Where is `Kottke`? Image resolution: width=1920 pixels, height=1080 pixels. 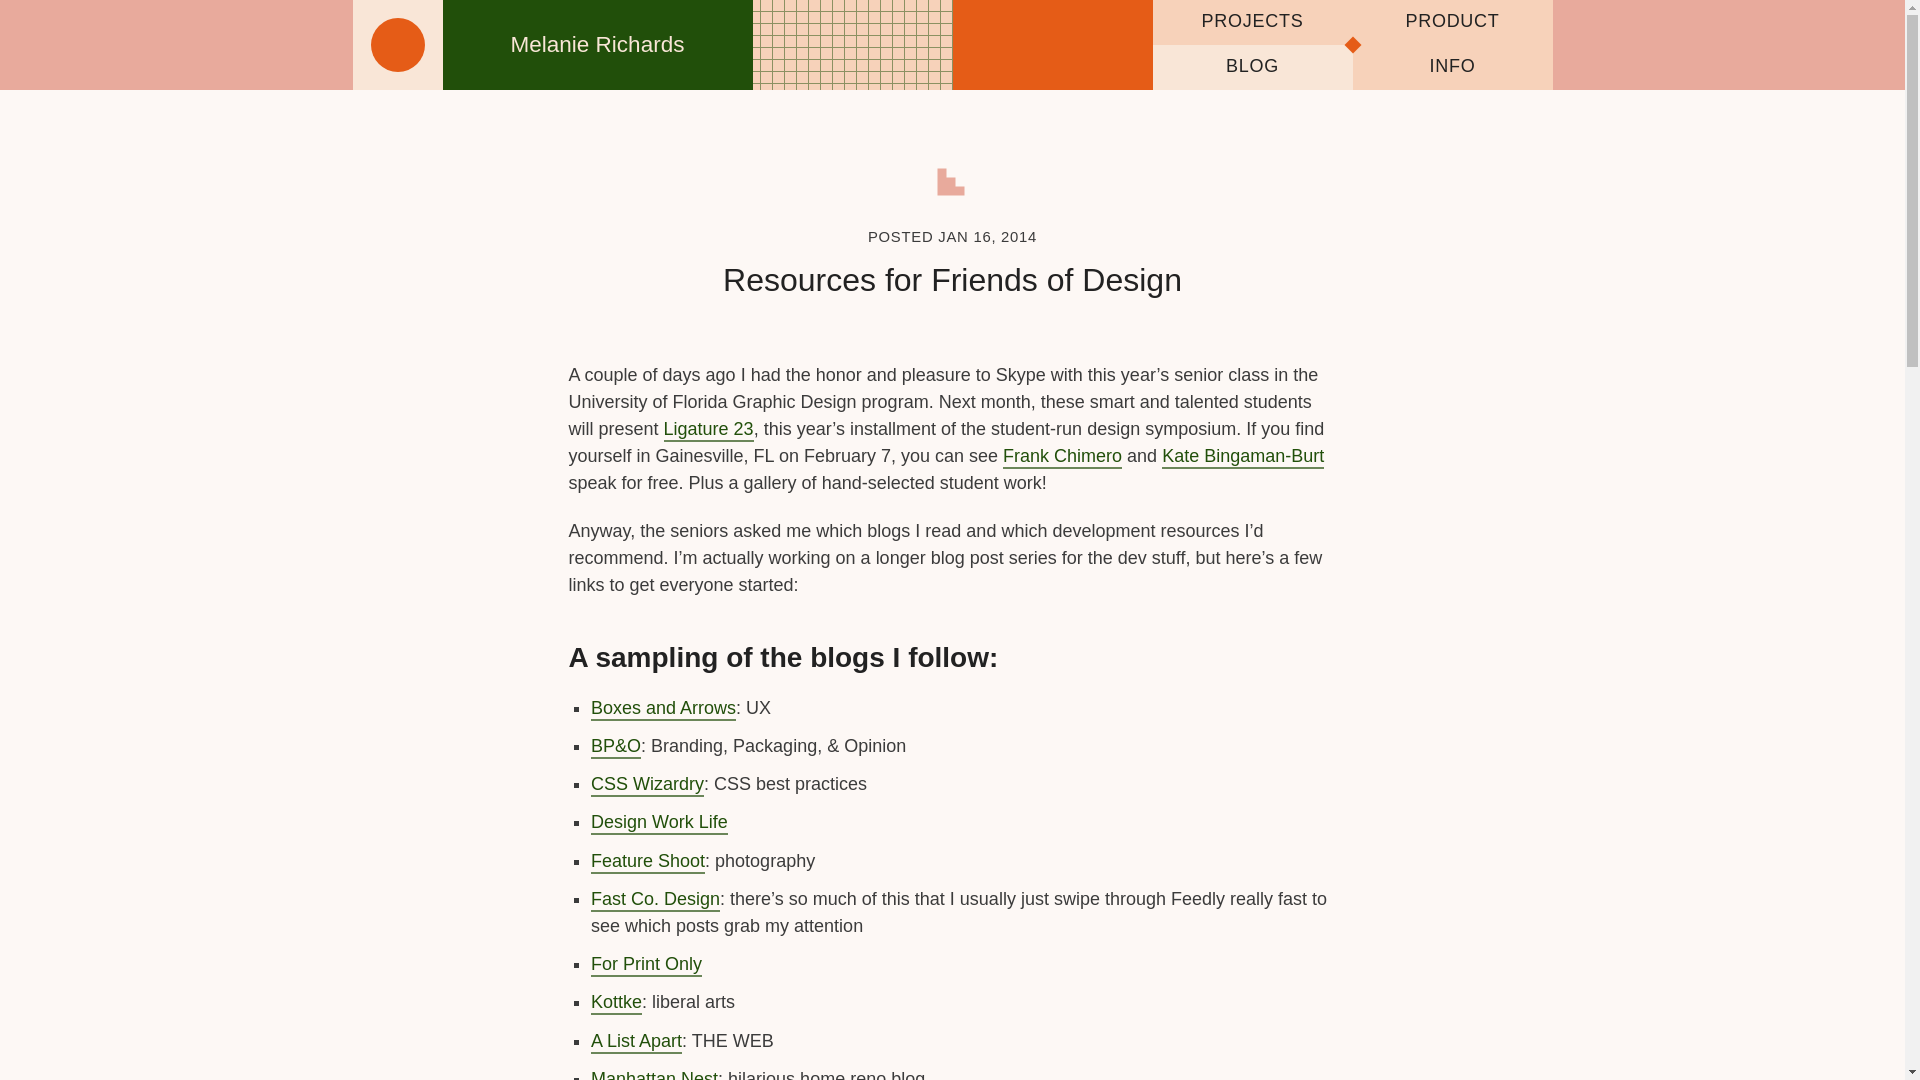
Kottke is located at coordinates (616, 1004).